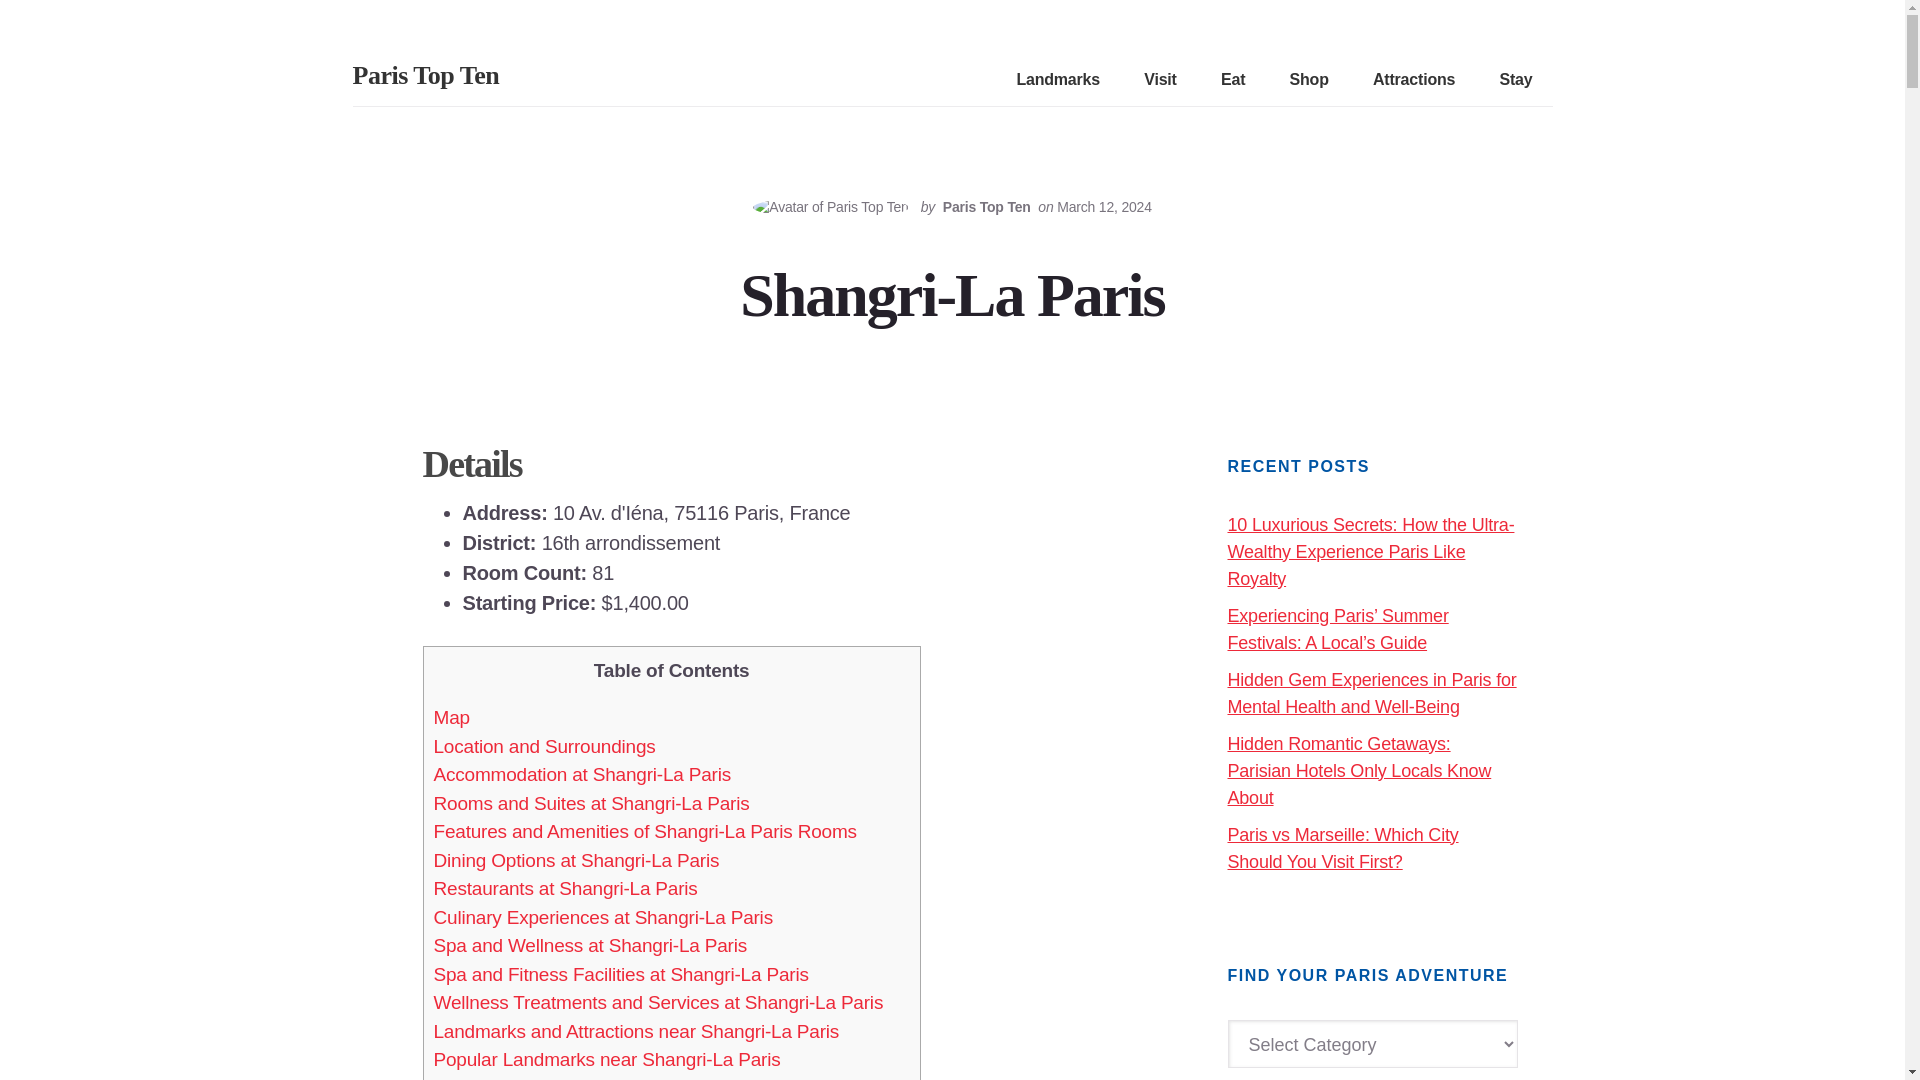 This screenshot has height=1080, width=1920. I want to click on Paris Top Ten, so click(986, 206).